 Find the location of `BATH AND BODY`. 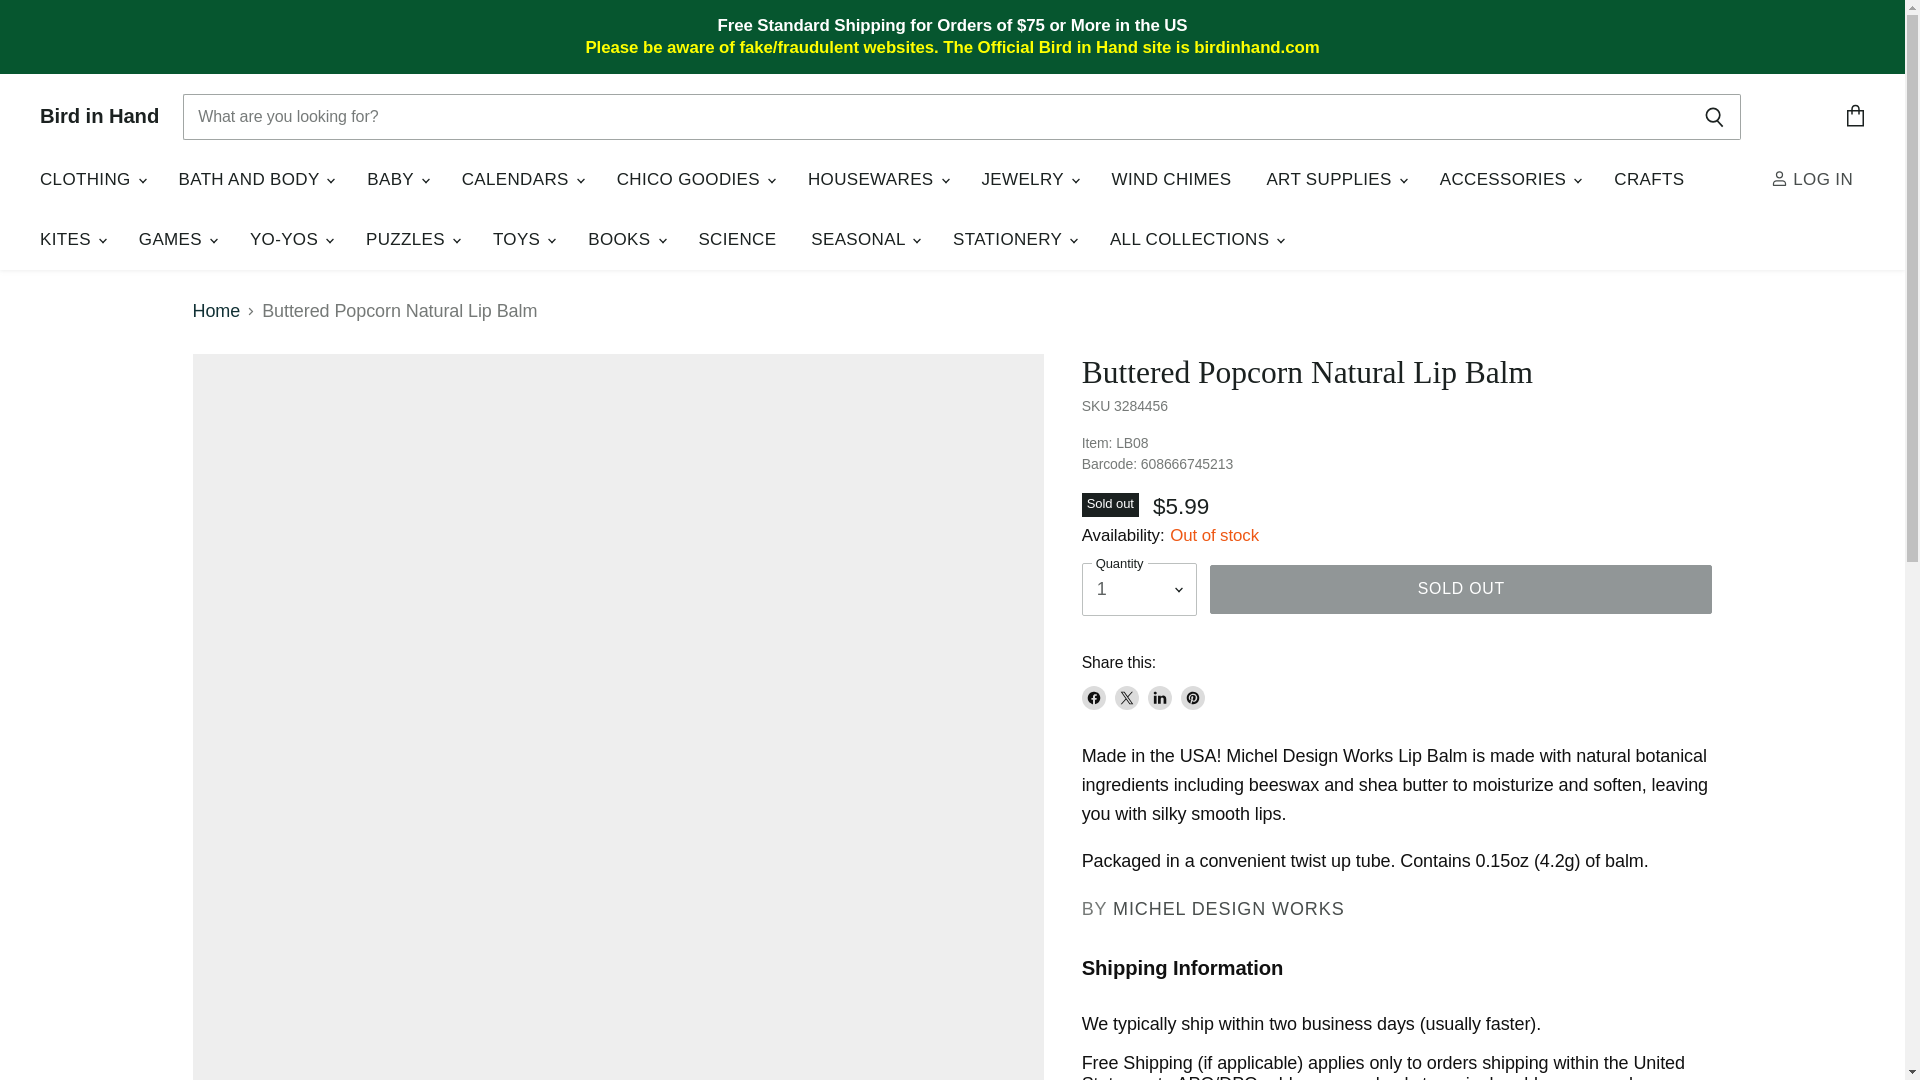

BATH AND BODY is located at coordinates (255, 179).